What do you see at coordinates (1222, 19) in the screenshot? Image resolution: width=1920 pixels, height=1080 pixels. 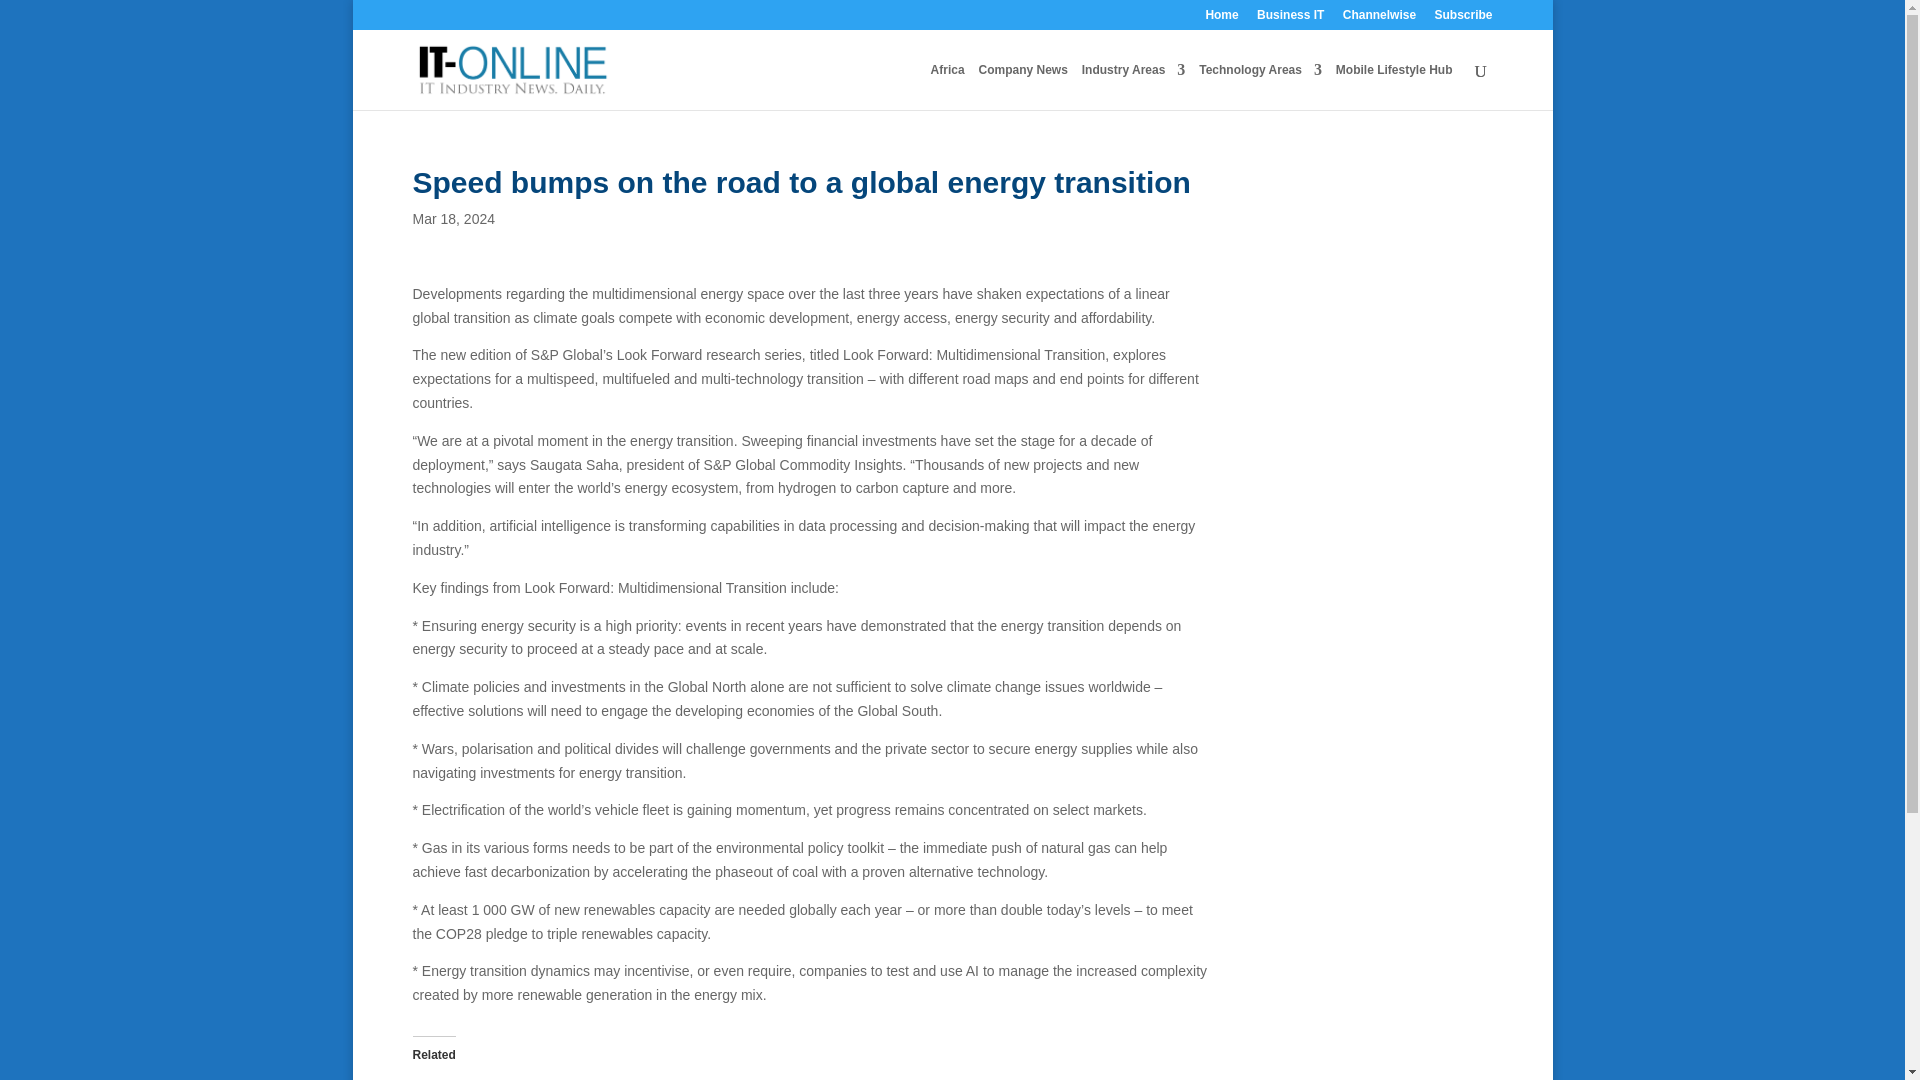 I see `Home` at bounding box center [1222, 19].